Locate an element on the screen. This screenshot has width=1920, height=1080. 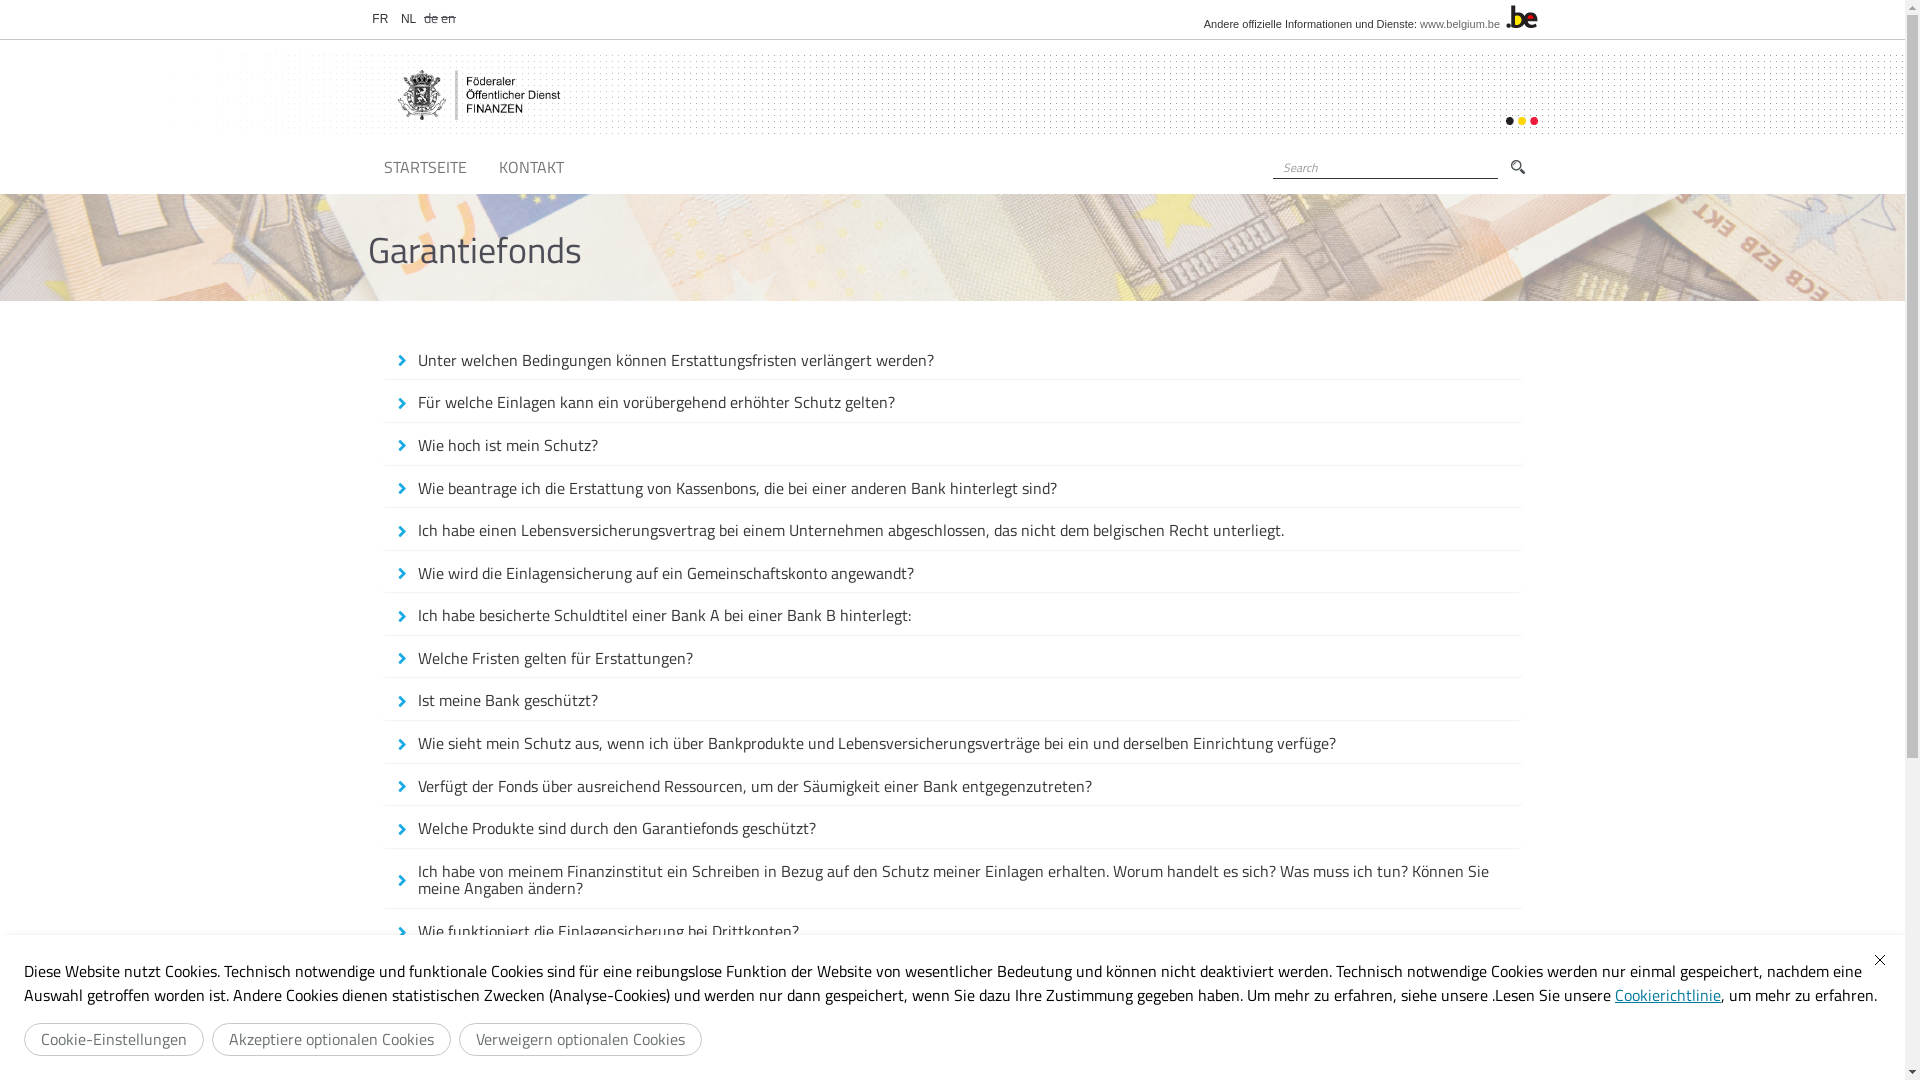
STARTSEITE is located at coordinates (426, 167).